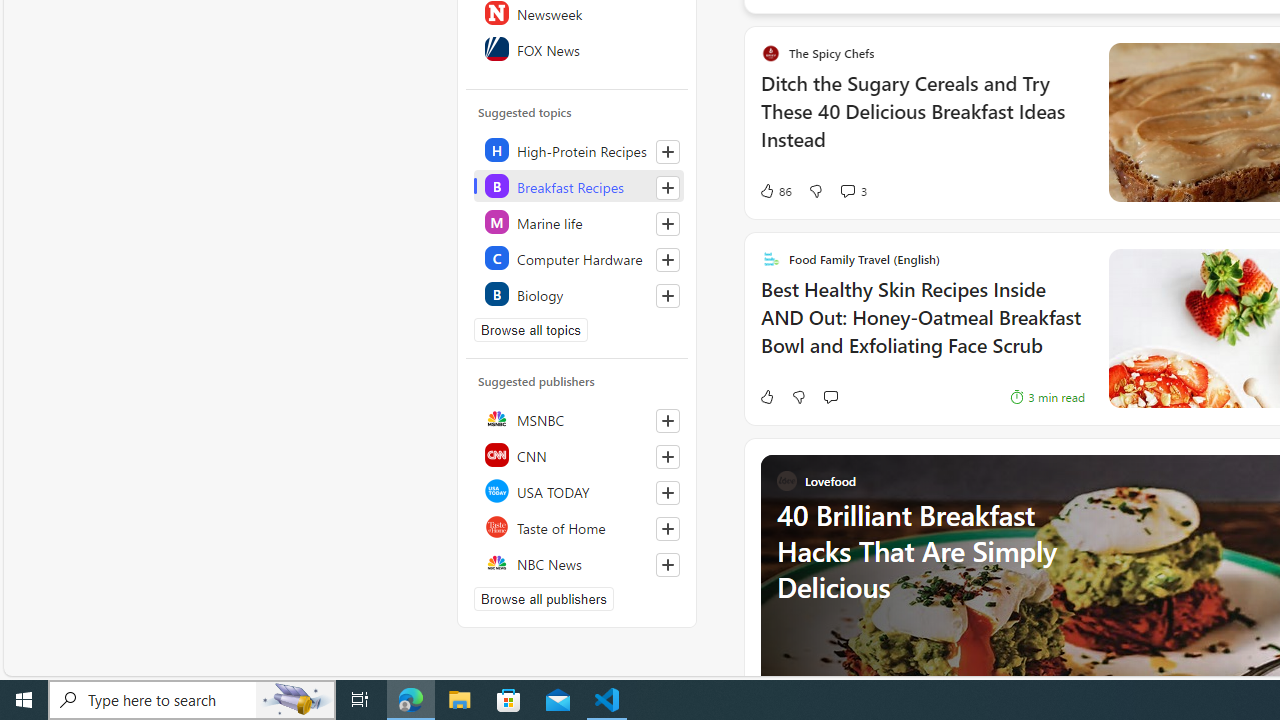 This screenshot has width=1280, height=720. Describe the element at coordinates (766, 396) in the screenshot. I see `Like` at that location.